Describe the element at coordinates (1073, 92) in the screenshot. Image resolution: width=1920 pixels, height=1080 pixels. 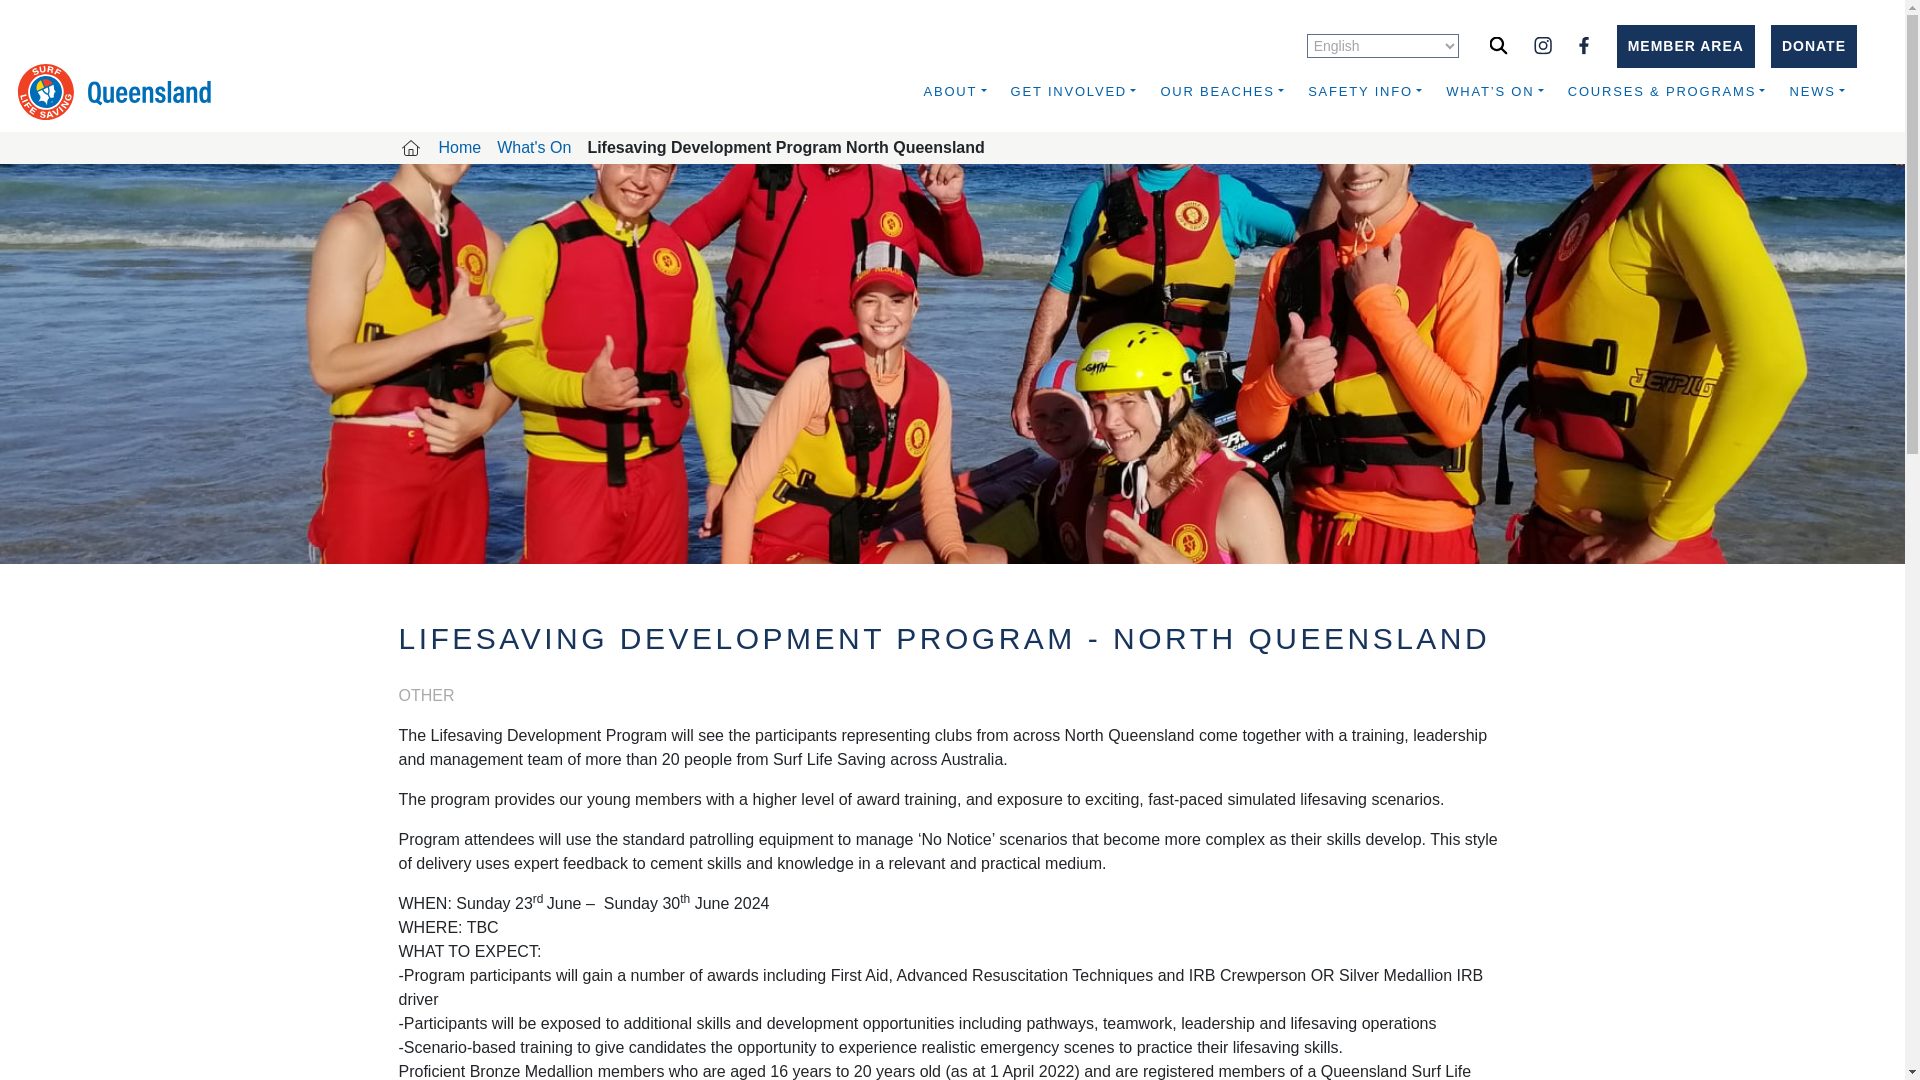
I see `GET INVOLVED` at that location.